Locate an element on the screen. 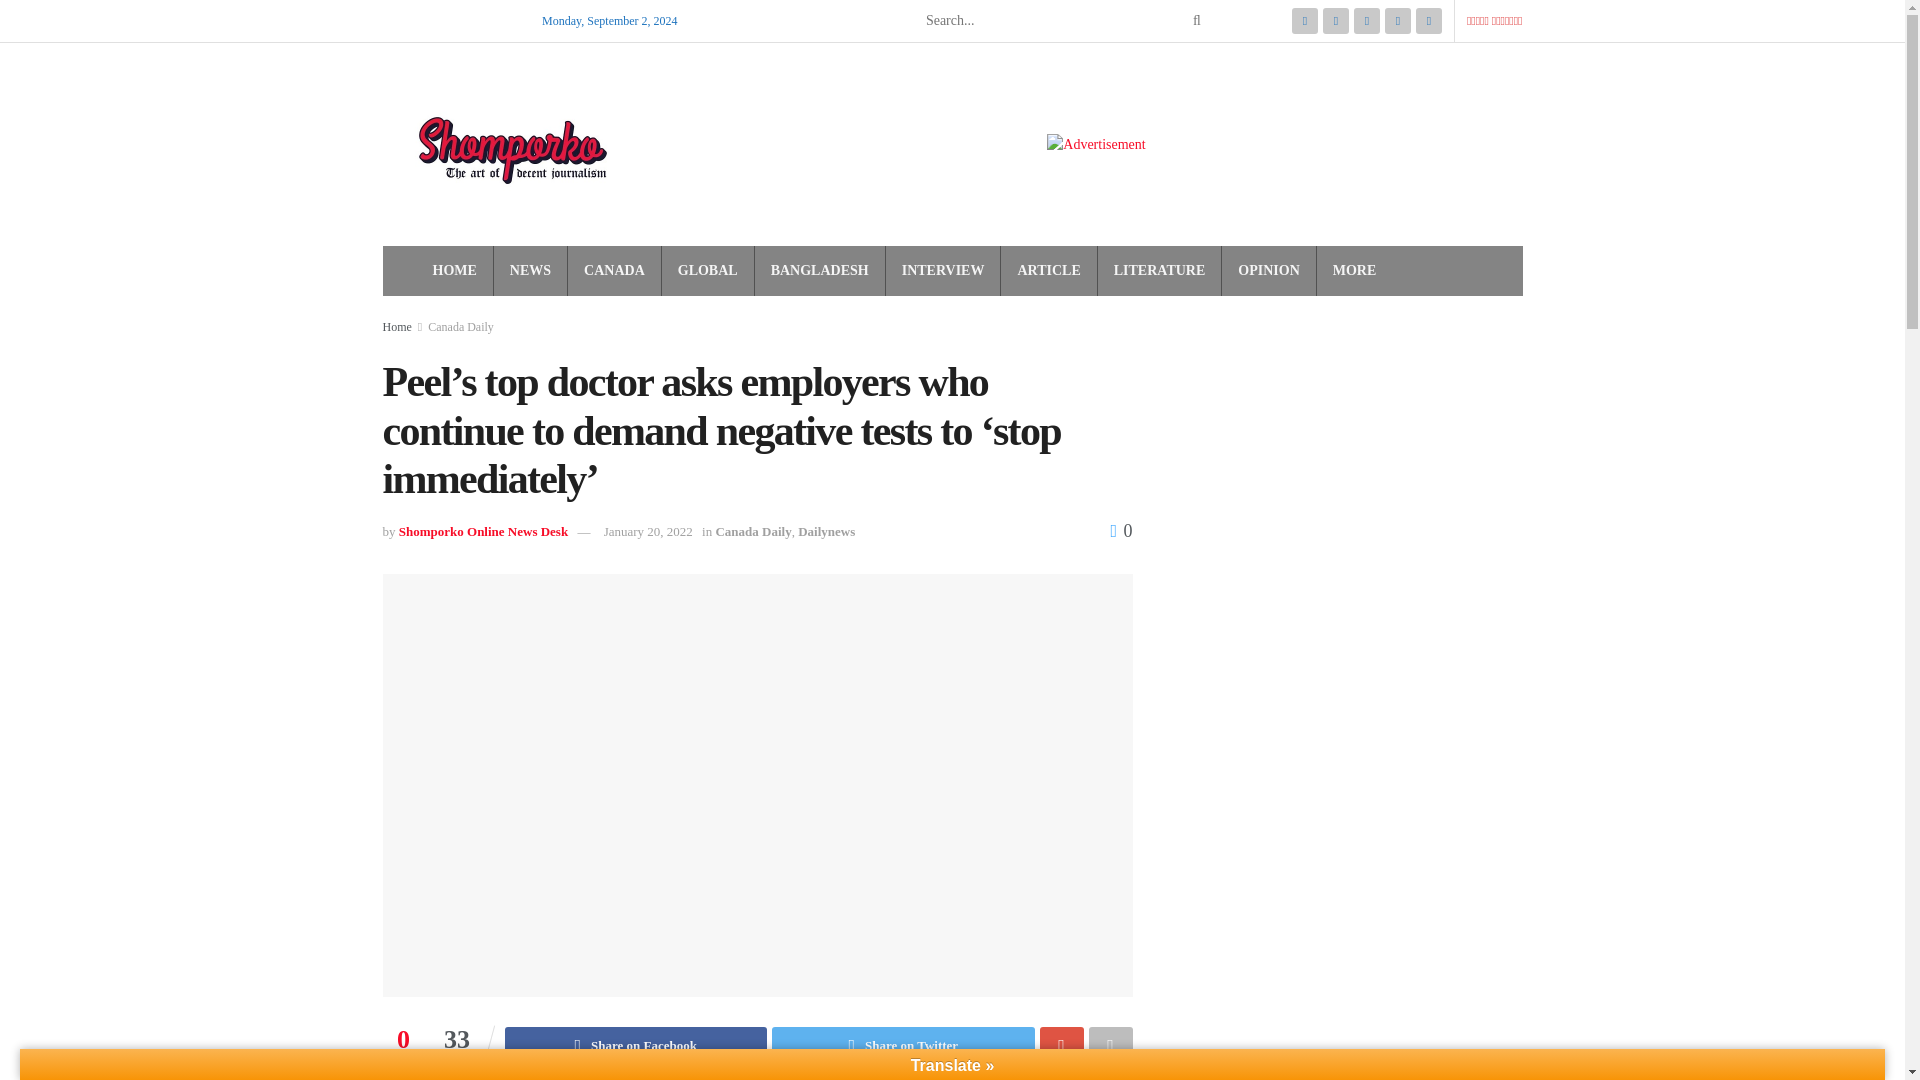 The width and height of the screenshot is (1920, 1080). ARTICLE is located at coordinates (1048, 271).